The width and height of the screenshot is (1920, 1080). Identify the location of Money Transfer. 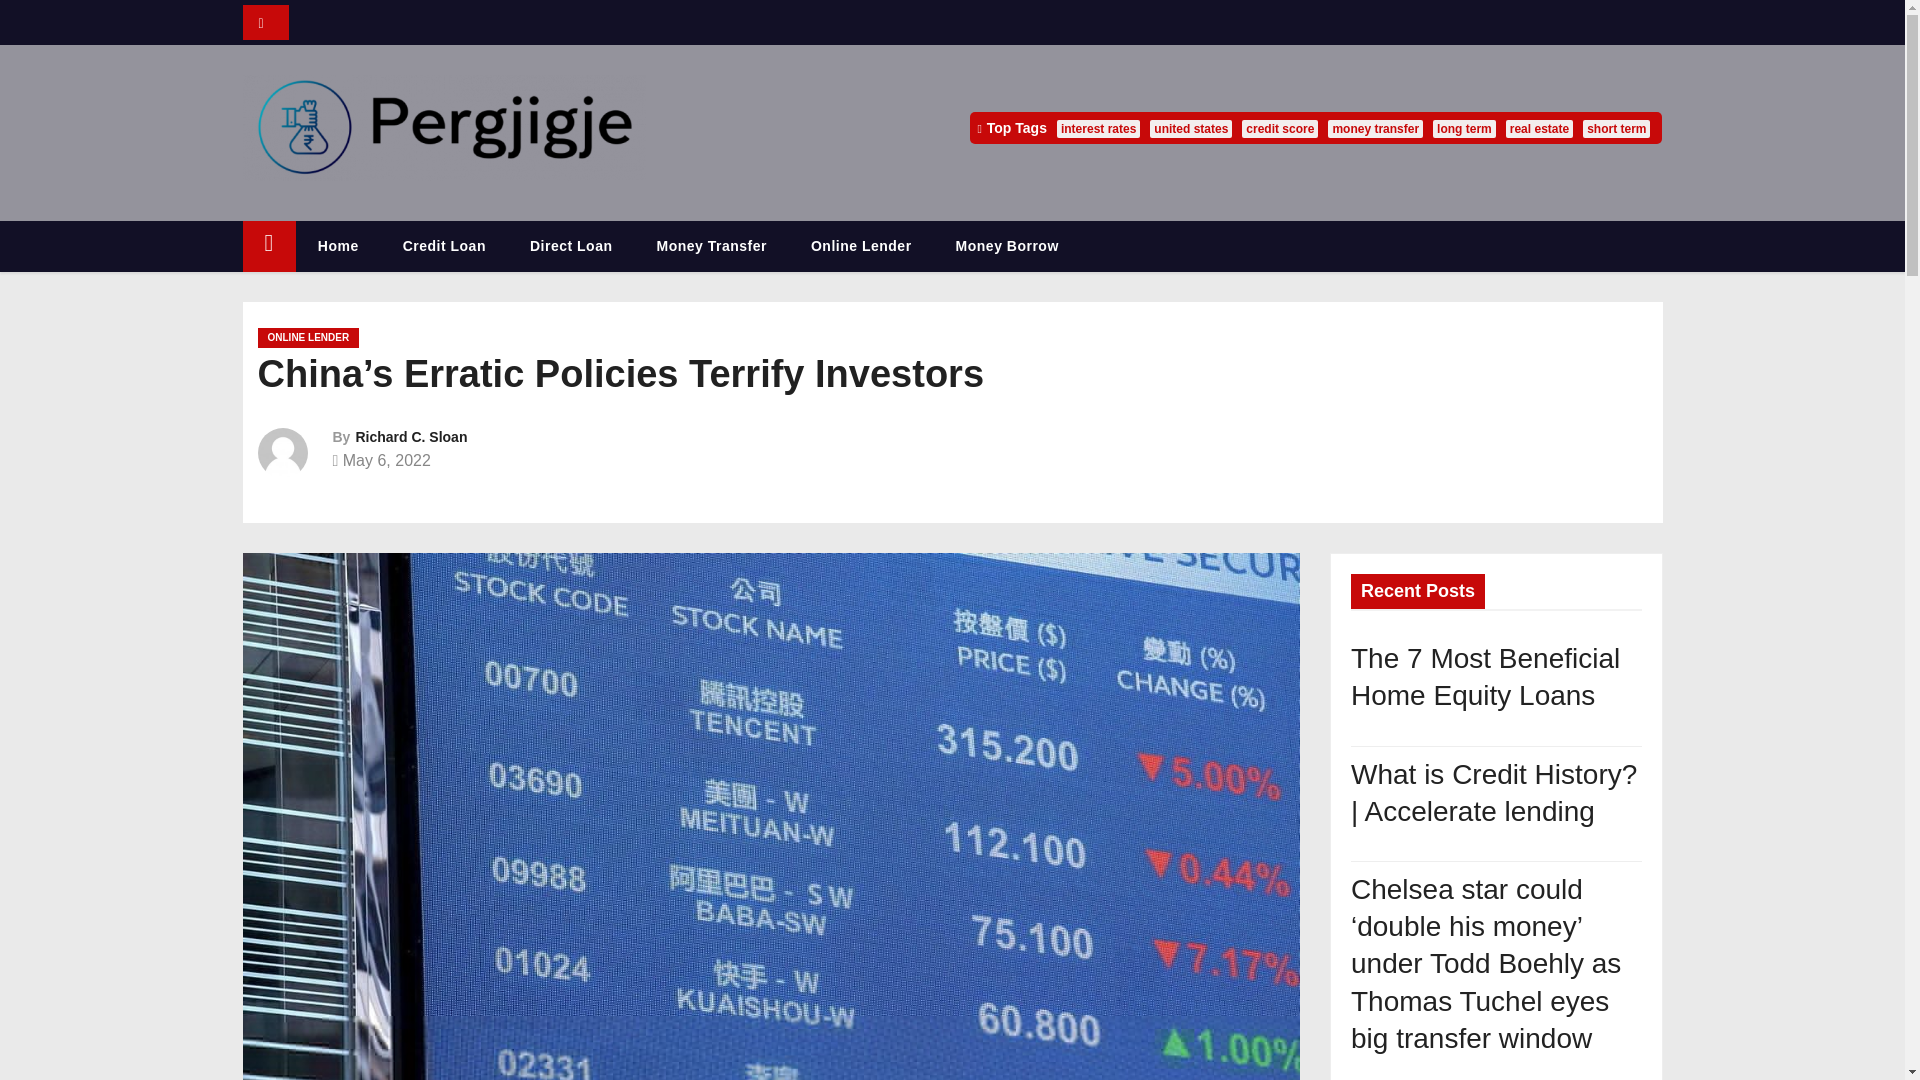
(710, 246).